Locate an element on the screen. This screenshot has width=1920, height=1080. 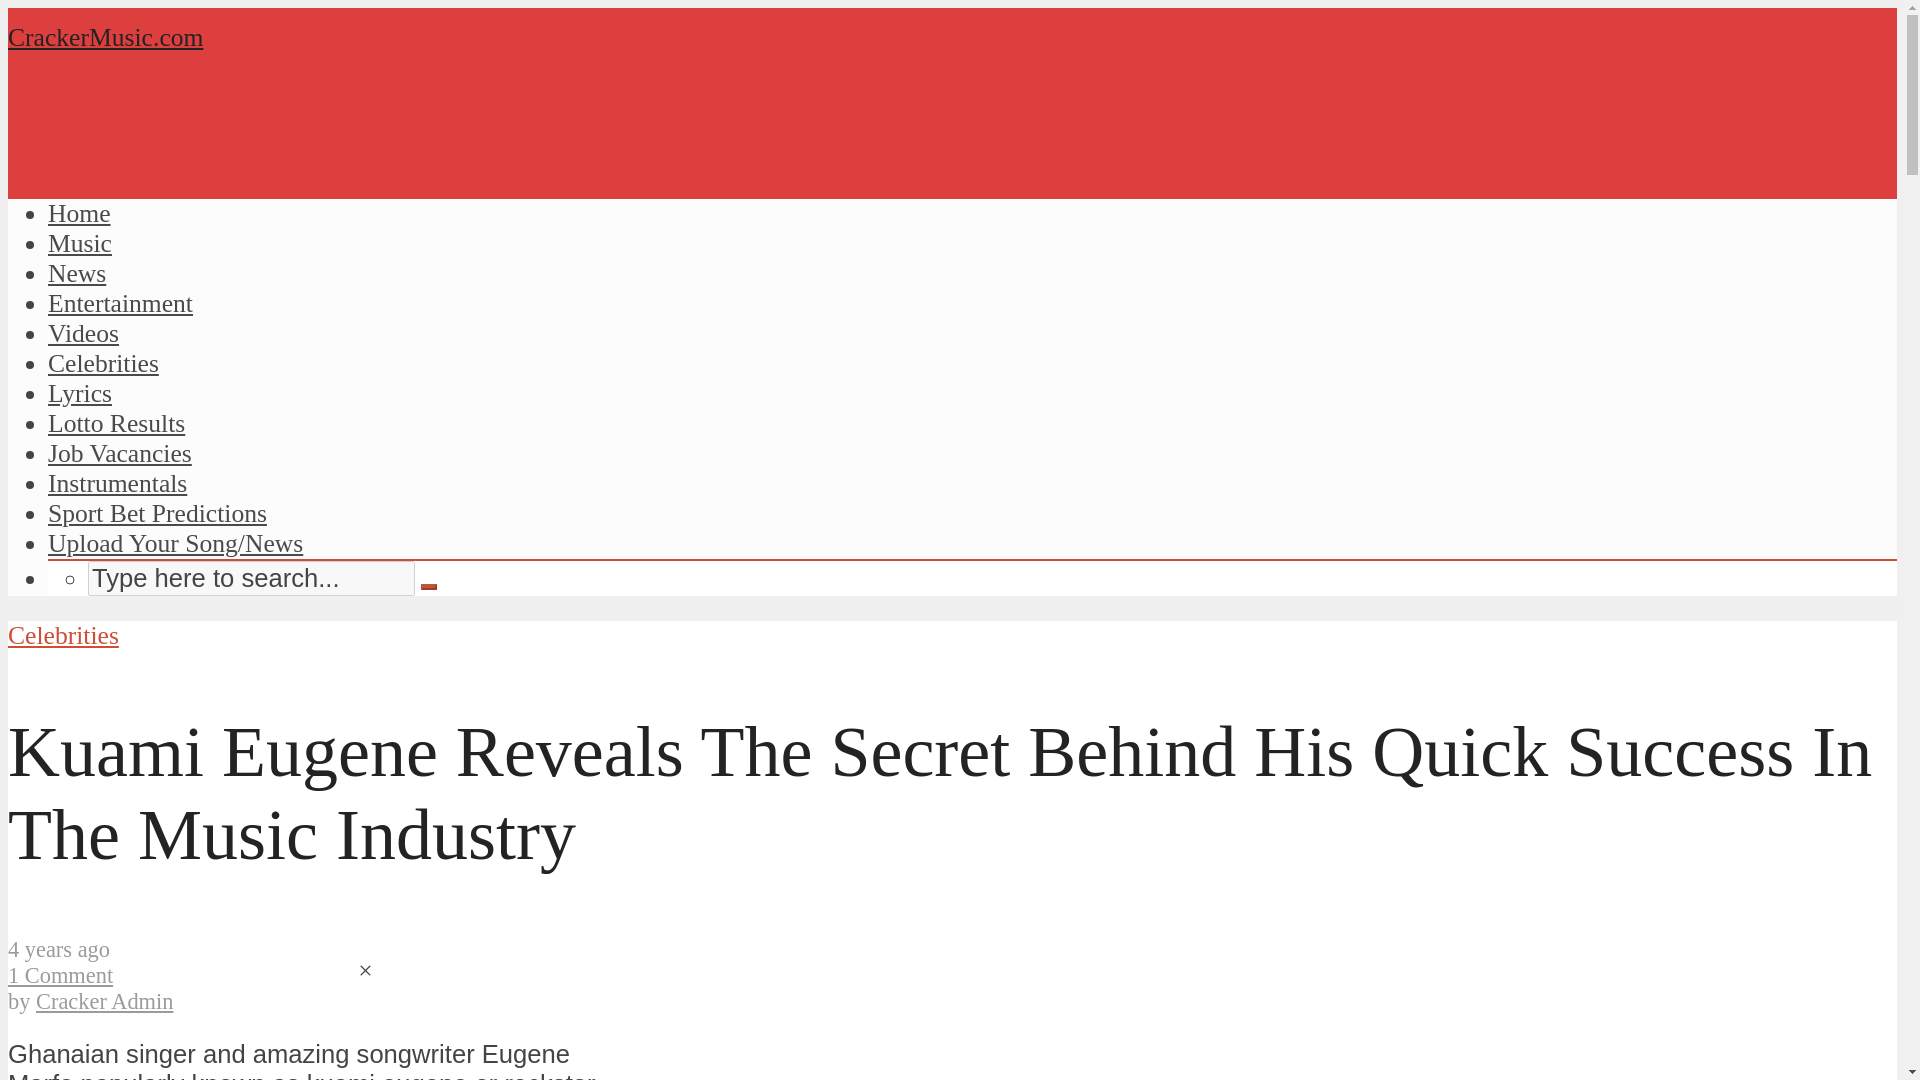
Entertainment is located at coordinates (120, 303).